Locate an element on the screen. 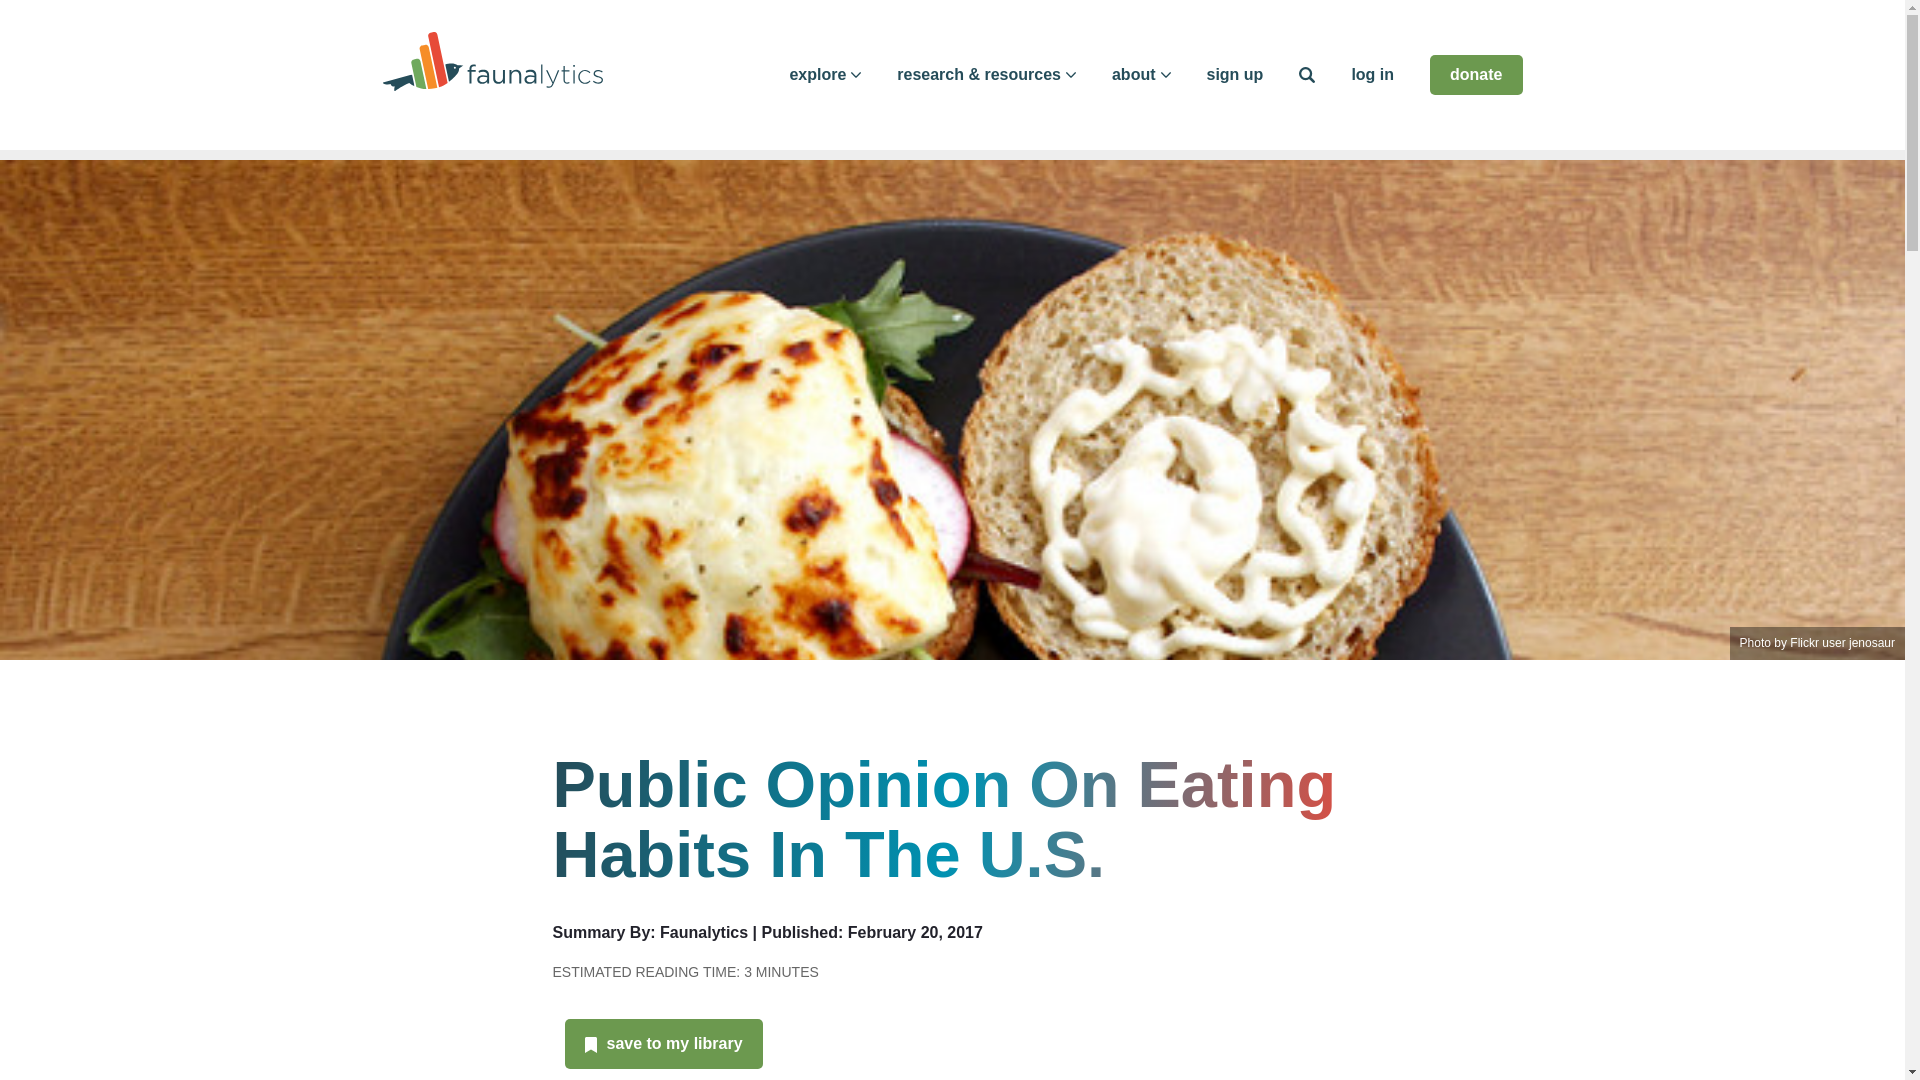  log in is located at coordinates (1372, 74).